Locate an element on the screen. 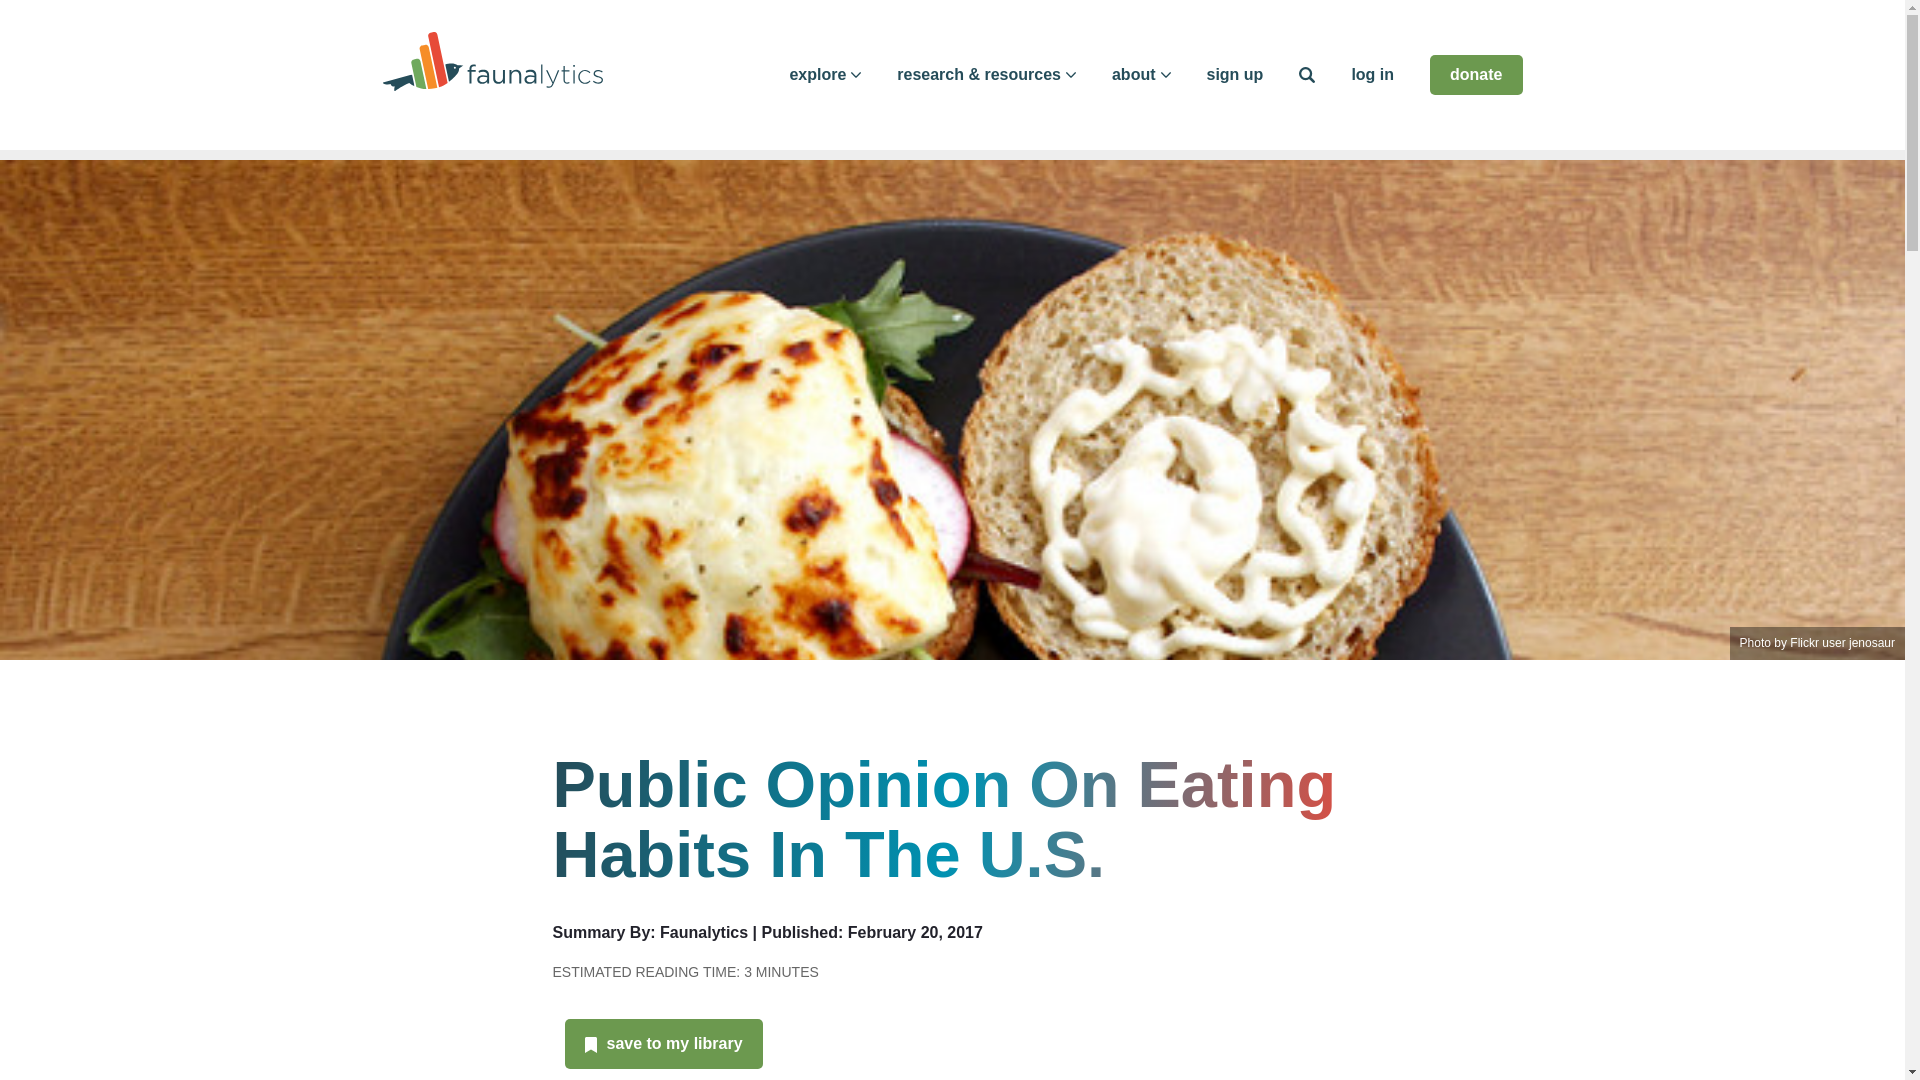  log in is located at coordinates (1372, 74).